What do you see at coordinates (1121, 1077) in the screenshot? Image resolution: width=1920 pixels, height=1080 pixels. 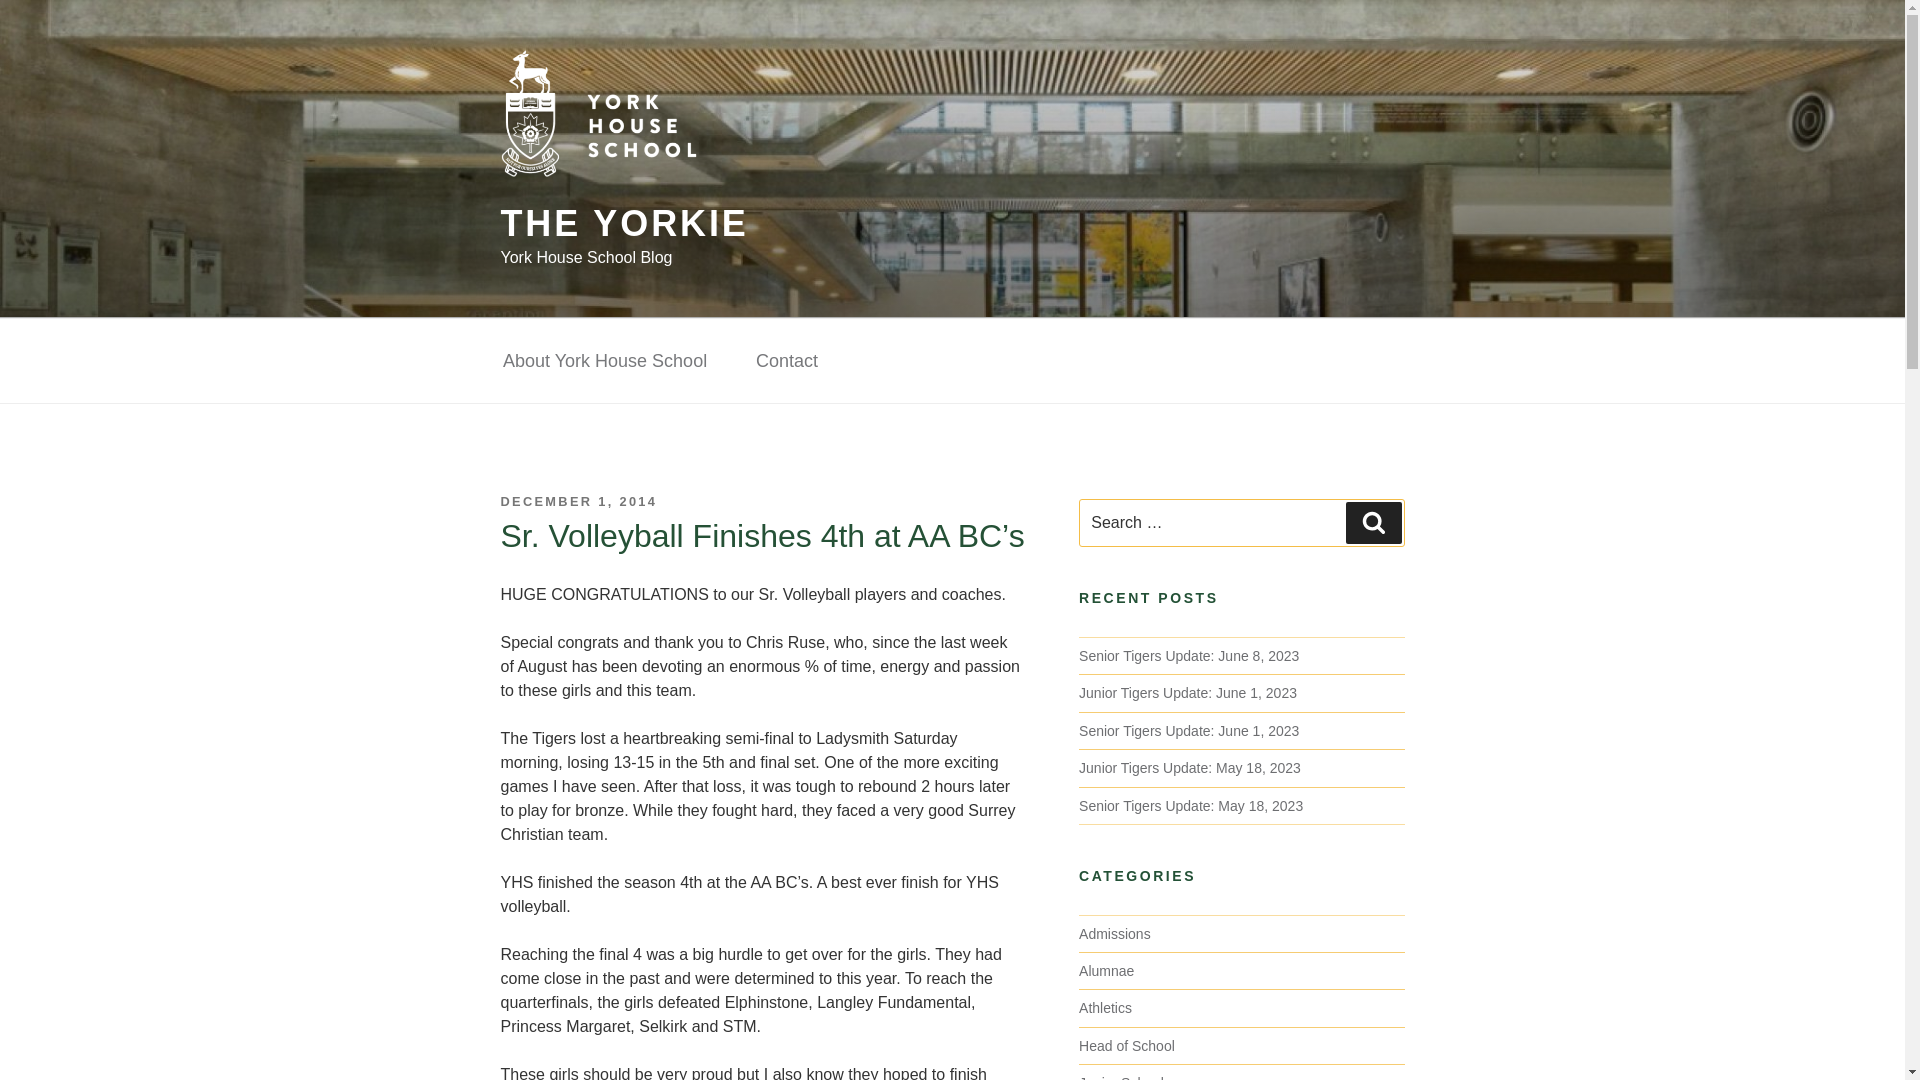 I see `Junior School` at bounding box center [1121, 1077].